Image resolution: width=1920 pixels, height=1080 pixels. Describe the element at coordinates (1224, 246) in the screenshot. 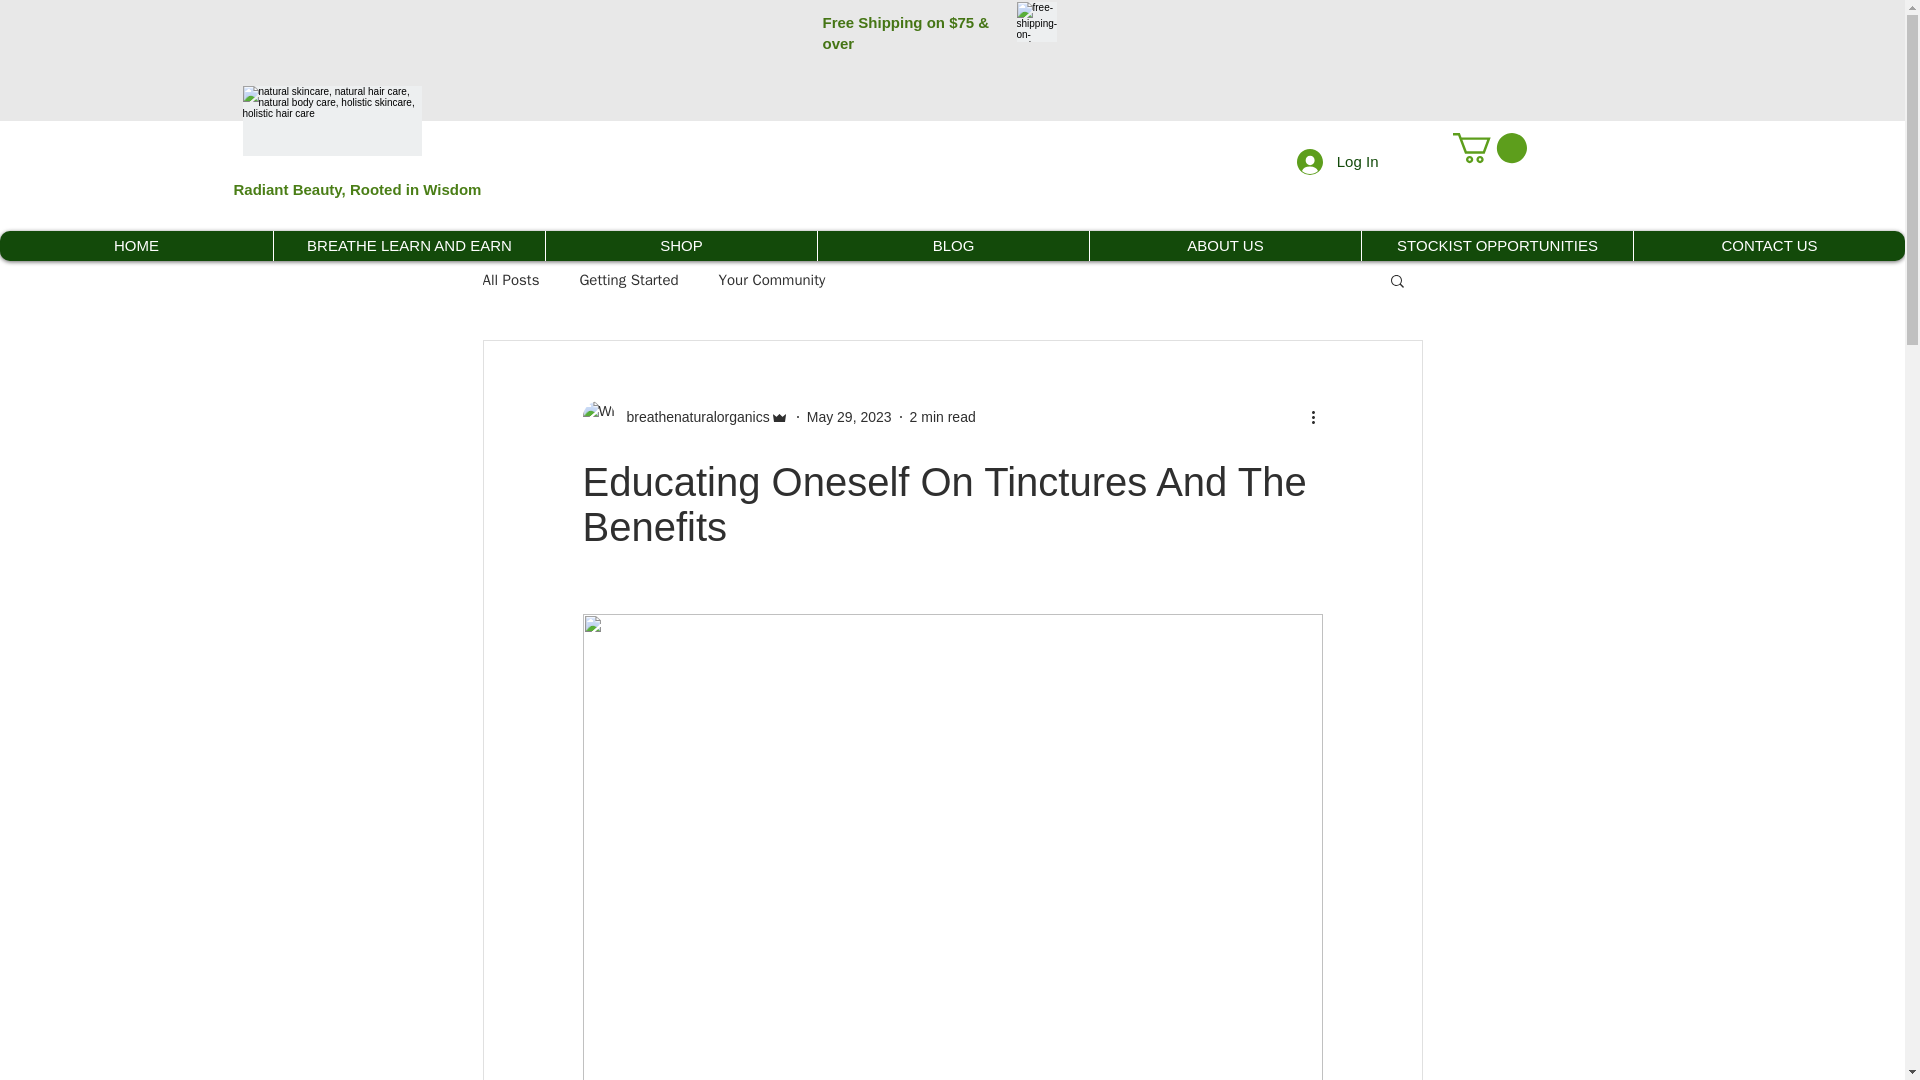

I see `ABOUT US` at that location.